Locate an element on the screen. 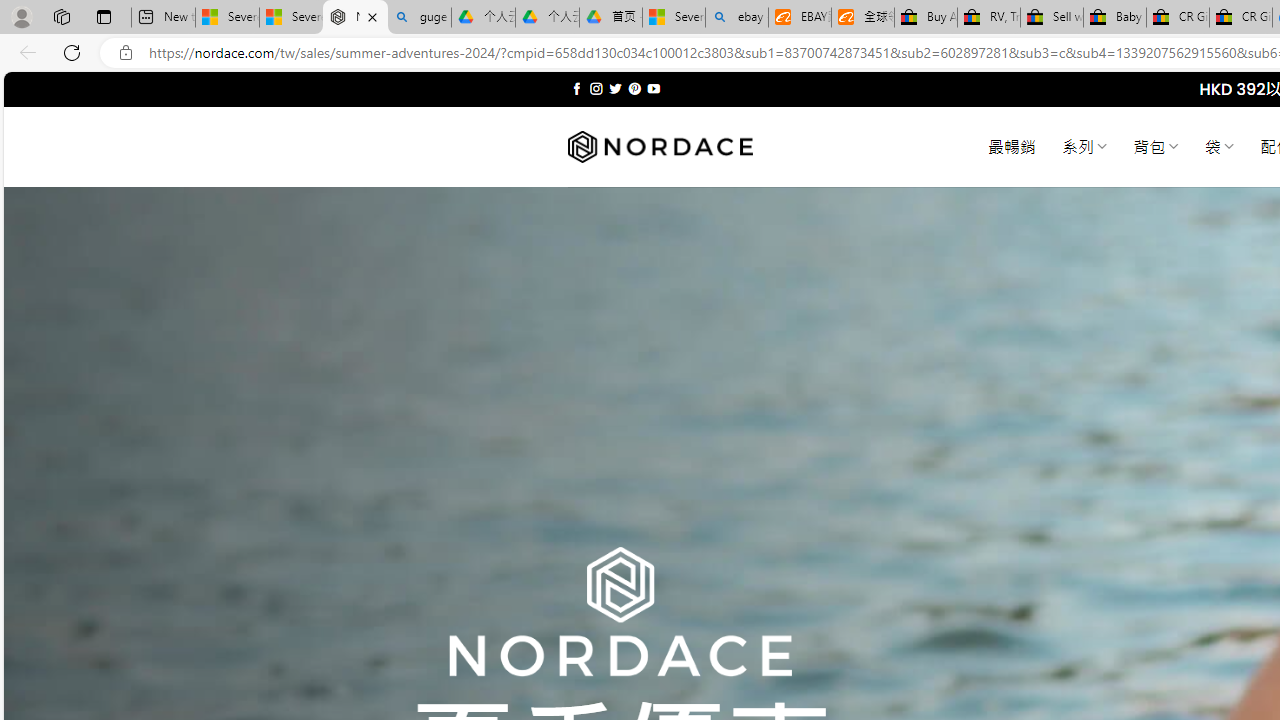 The image size is (1280, 720). Nordace is located at coordinates (660, 147).